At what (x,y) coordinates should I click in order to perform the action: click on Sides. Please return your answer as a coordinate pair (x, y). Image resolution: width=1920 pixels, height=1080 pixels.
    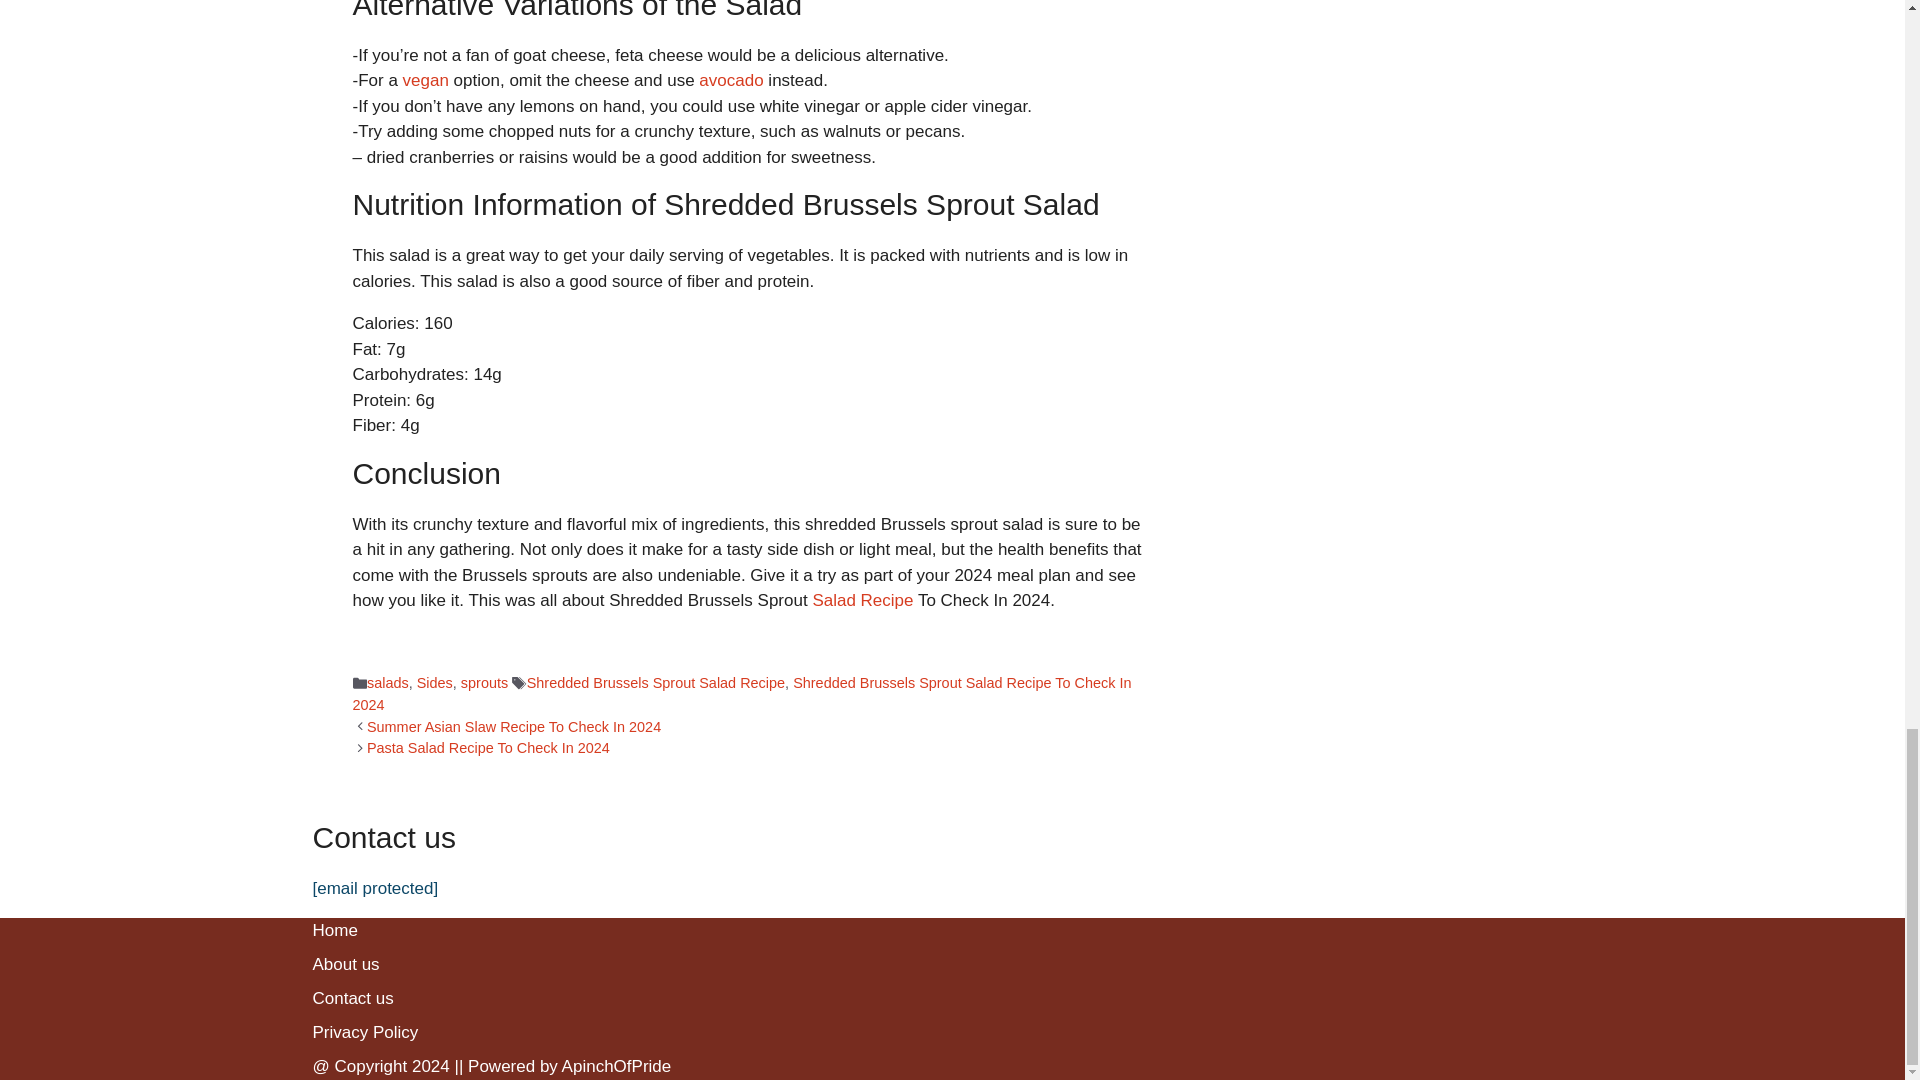
    Looking at the image, I should click on (434, 683).